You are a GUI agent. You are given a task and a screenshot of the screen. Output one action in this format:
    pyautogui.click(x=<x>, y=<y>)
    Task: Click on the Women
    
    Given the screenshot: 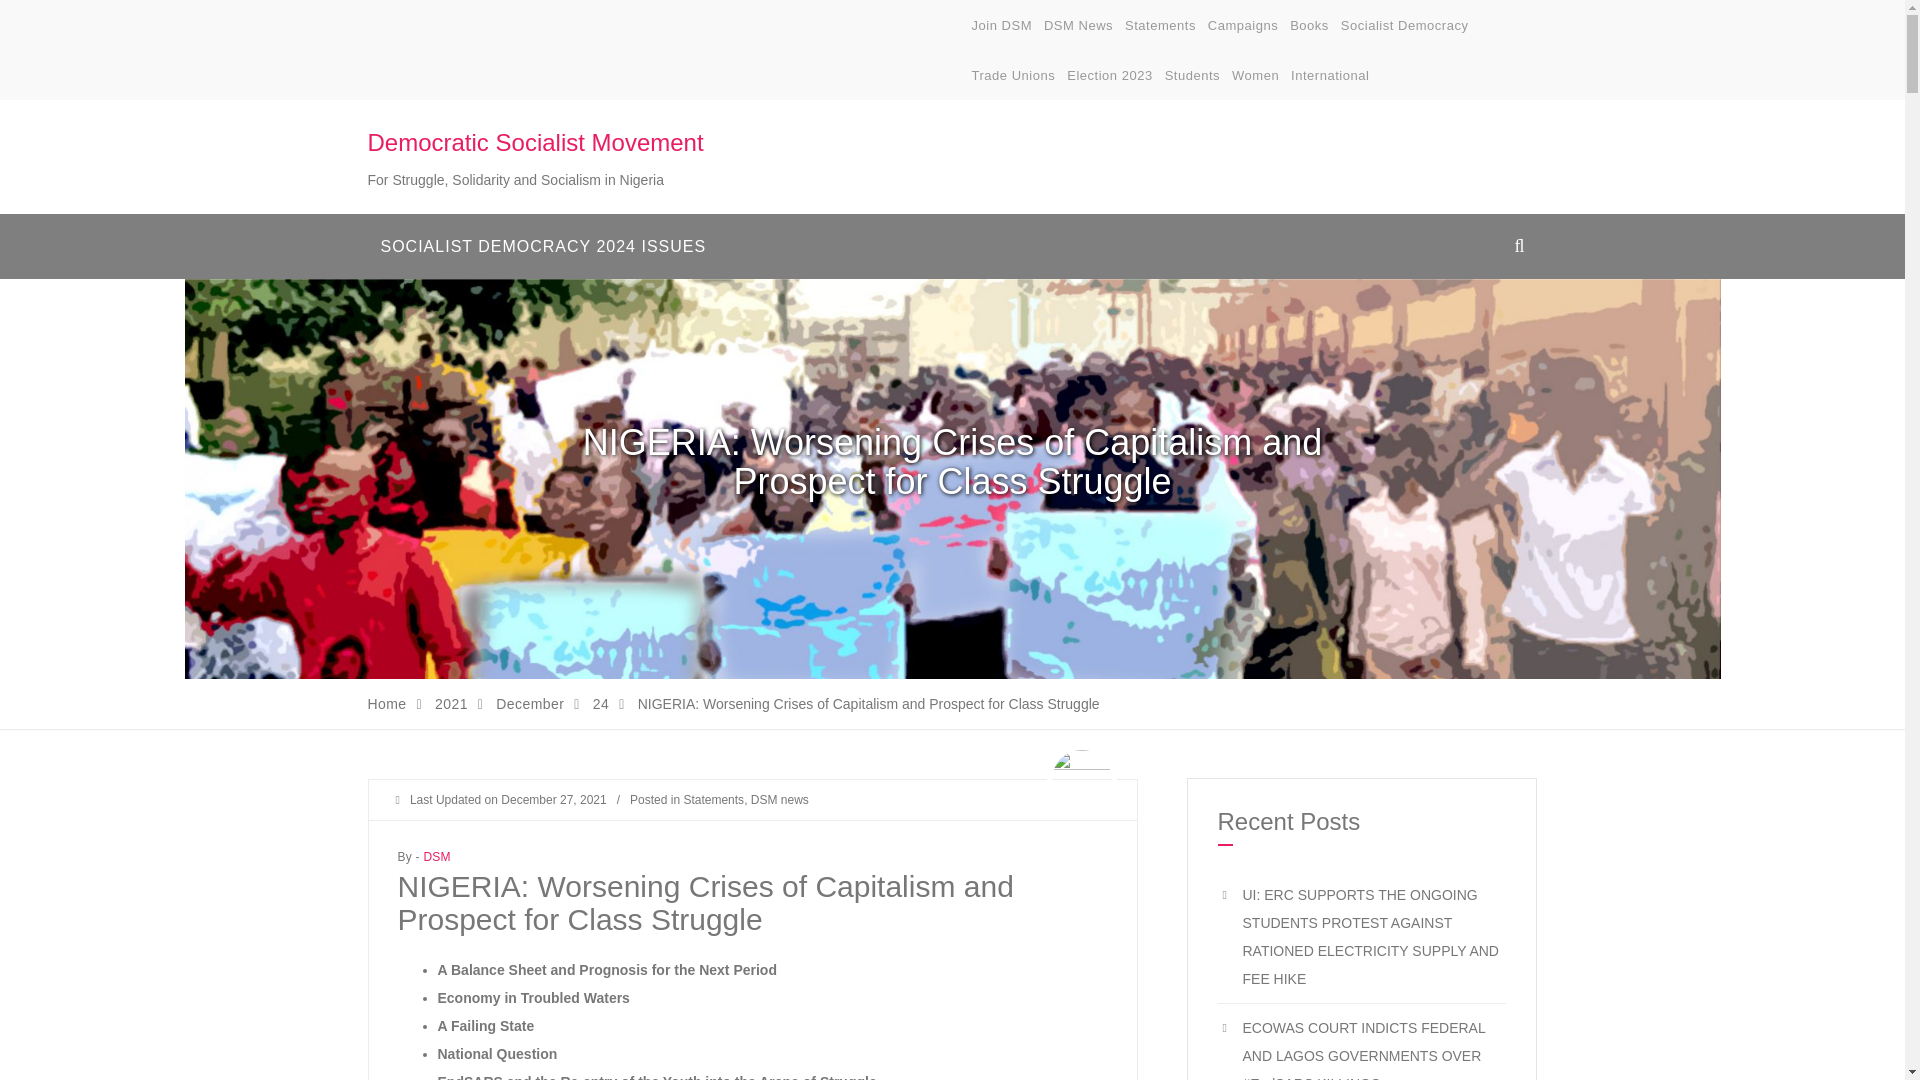 What is the action you would take?
    pyautogui.click(x=1255, y=76)
    